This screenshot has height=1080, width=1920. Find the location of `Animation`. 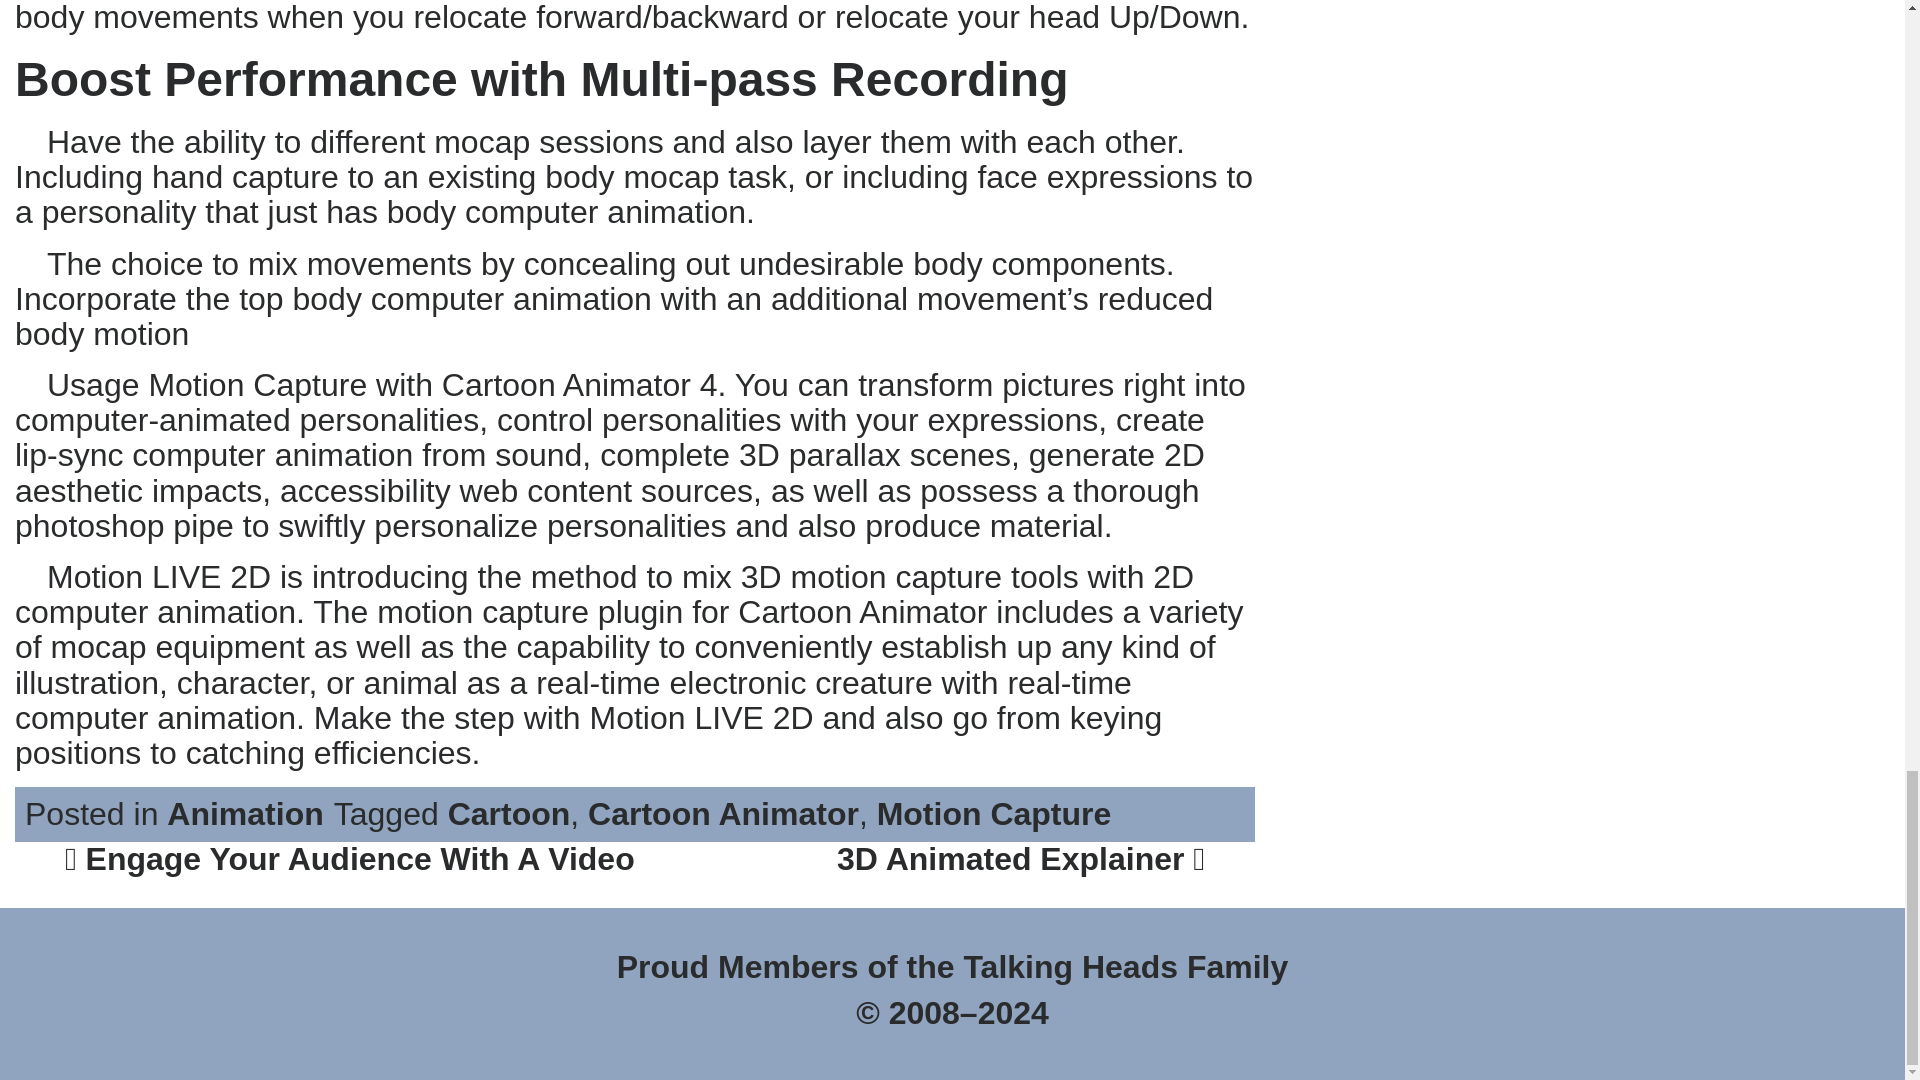

Animation is located at coordinates (244, 813).